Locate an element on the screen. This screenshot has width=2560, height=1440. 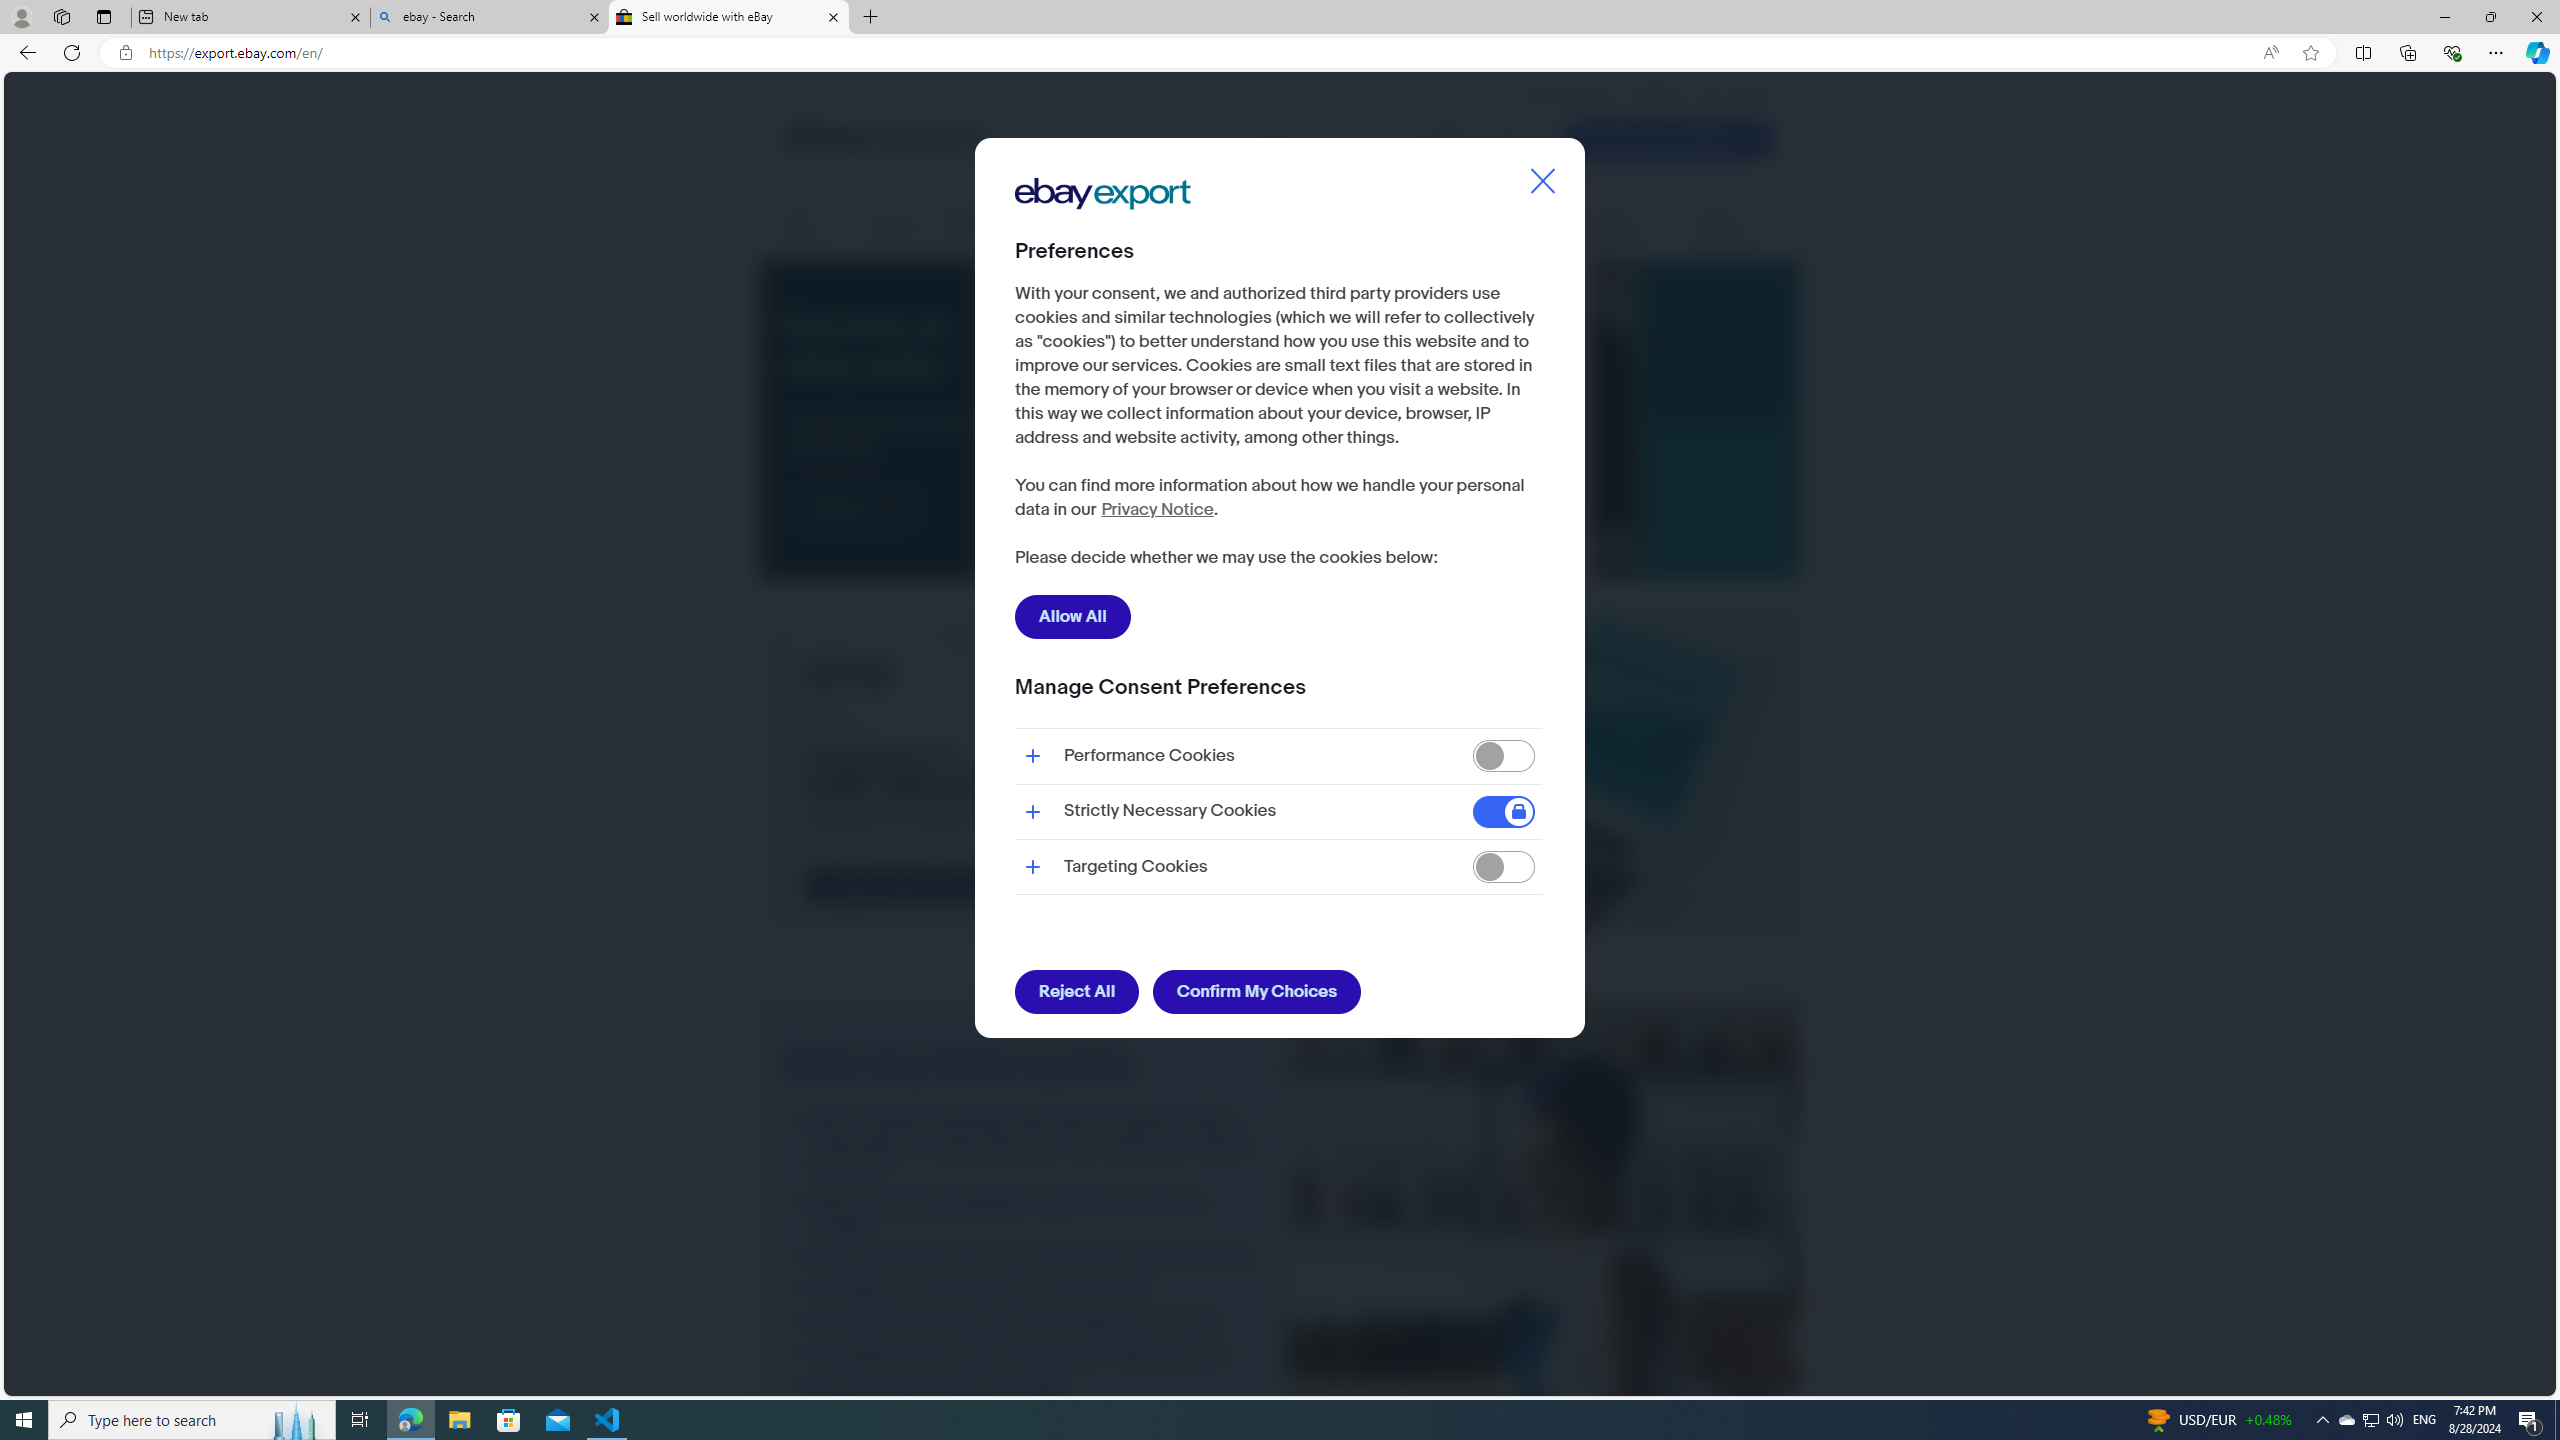
Ebay Export is located at coordinates (1110, 256).